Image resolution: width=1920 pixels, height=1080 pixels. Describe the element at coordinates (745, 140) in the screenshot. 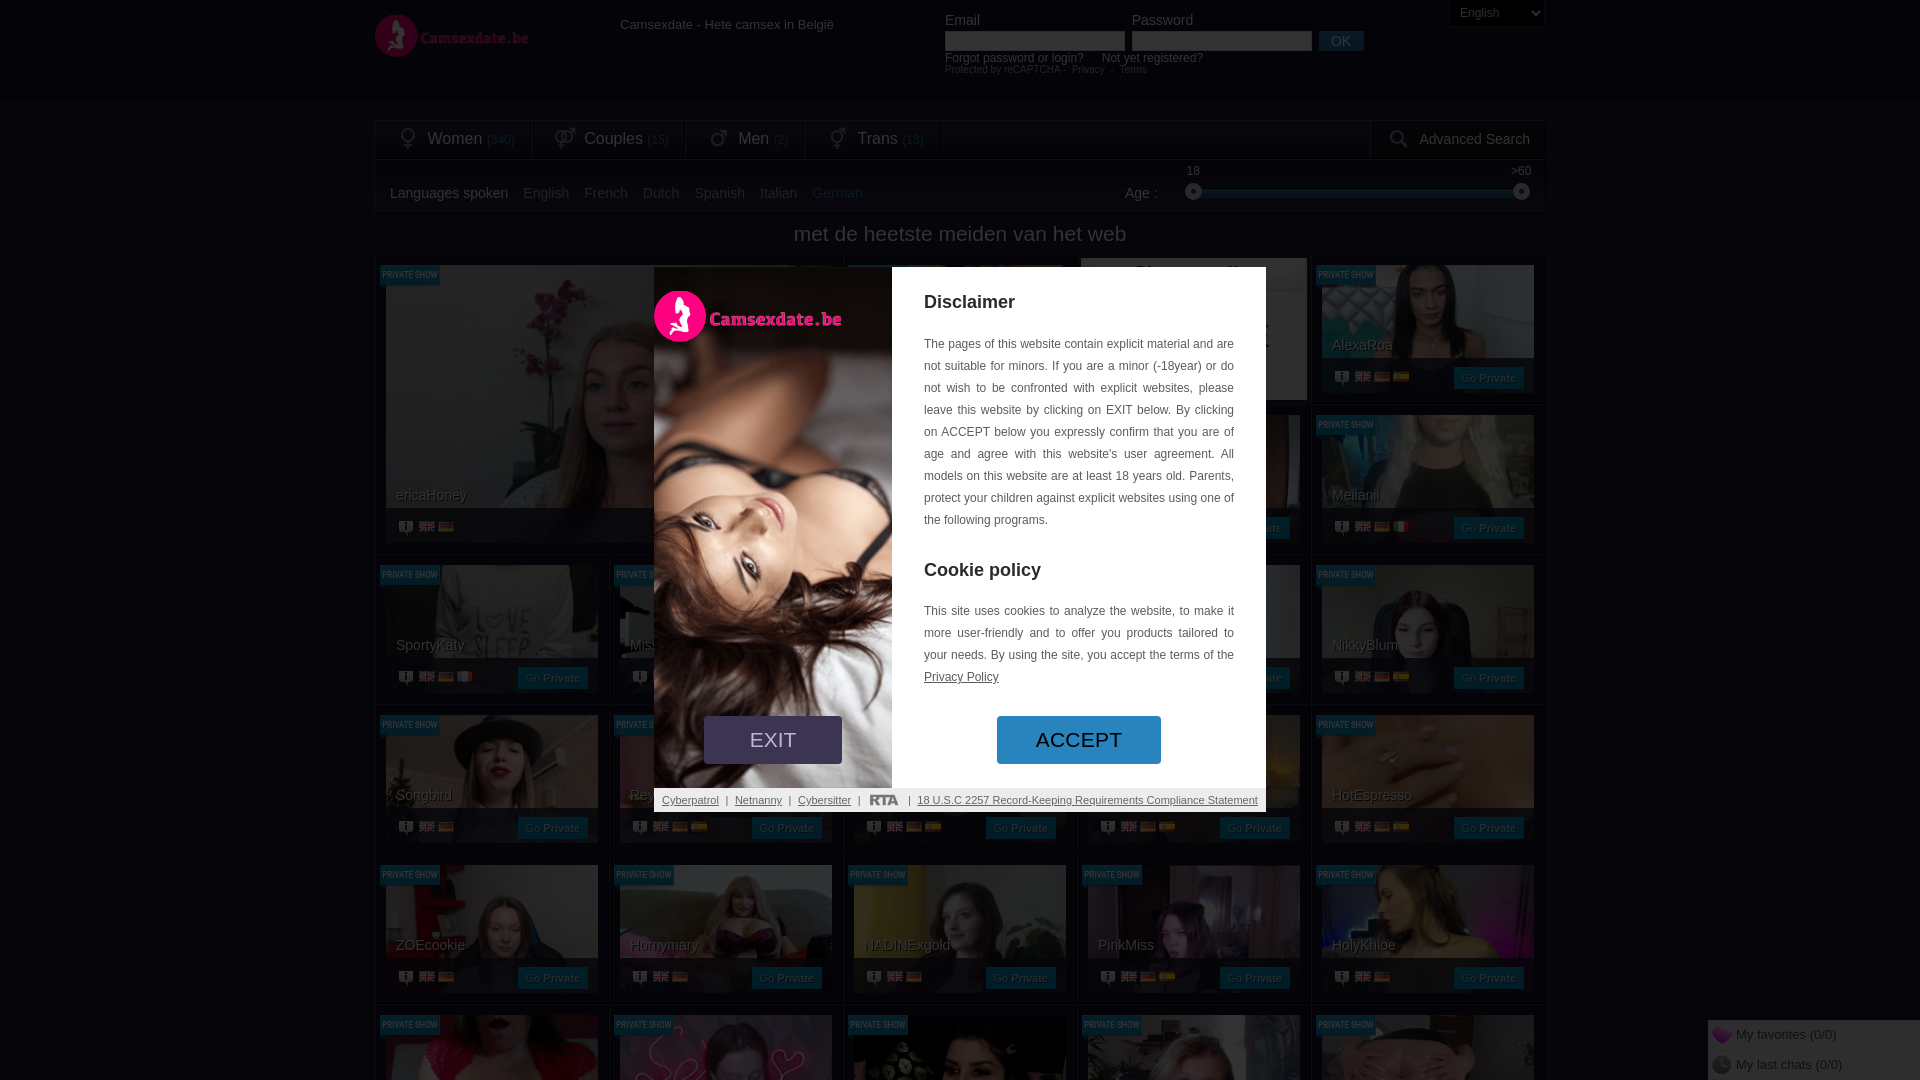

I see `Men (2)` at that location.